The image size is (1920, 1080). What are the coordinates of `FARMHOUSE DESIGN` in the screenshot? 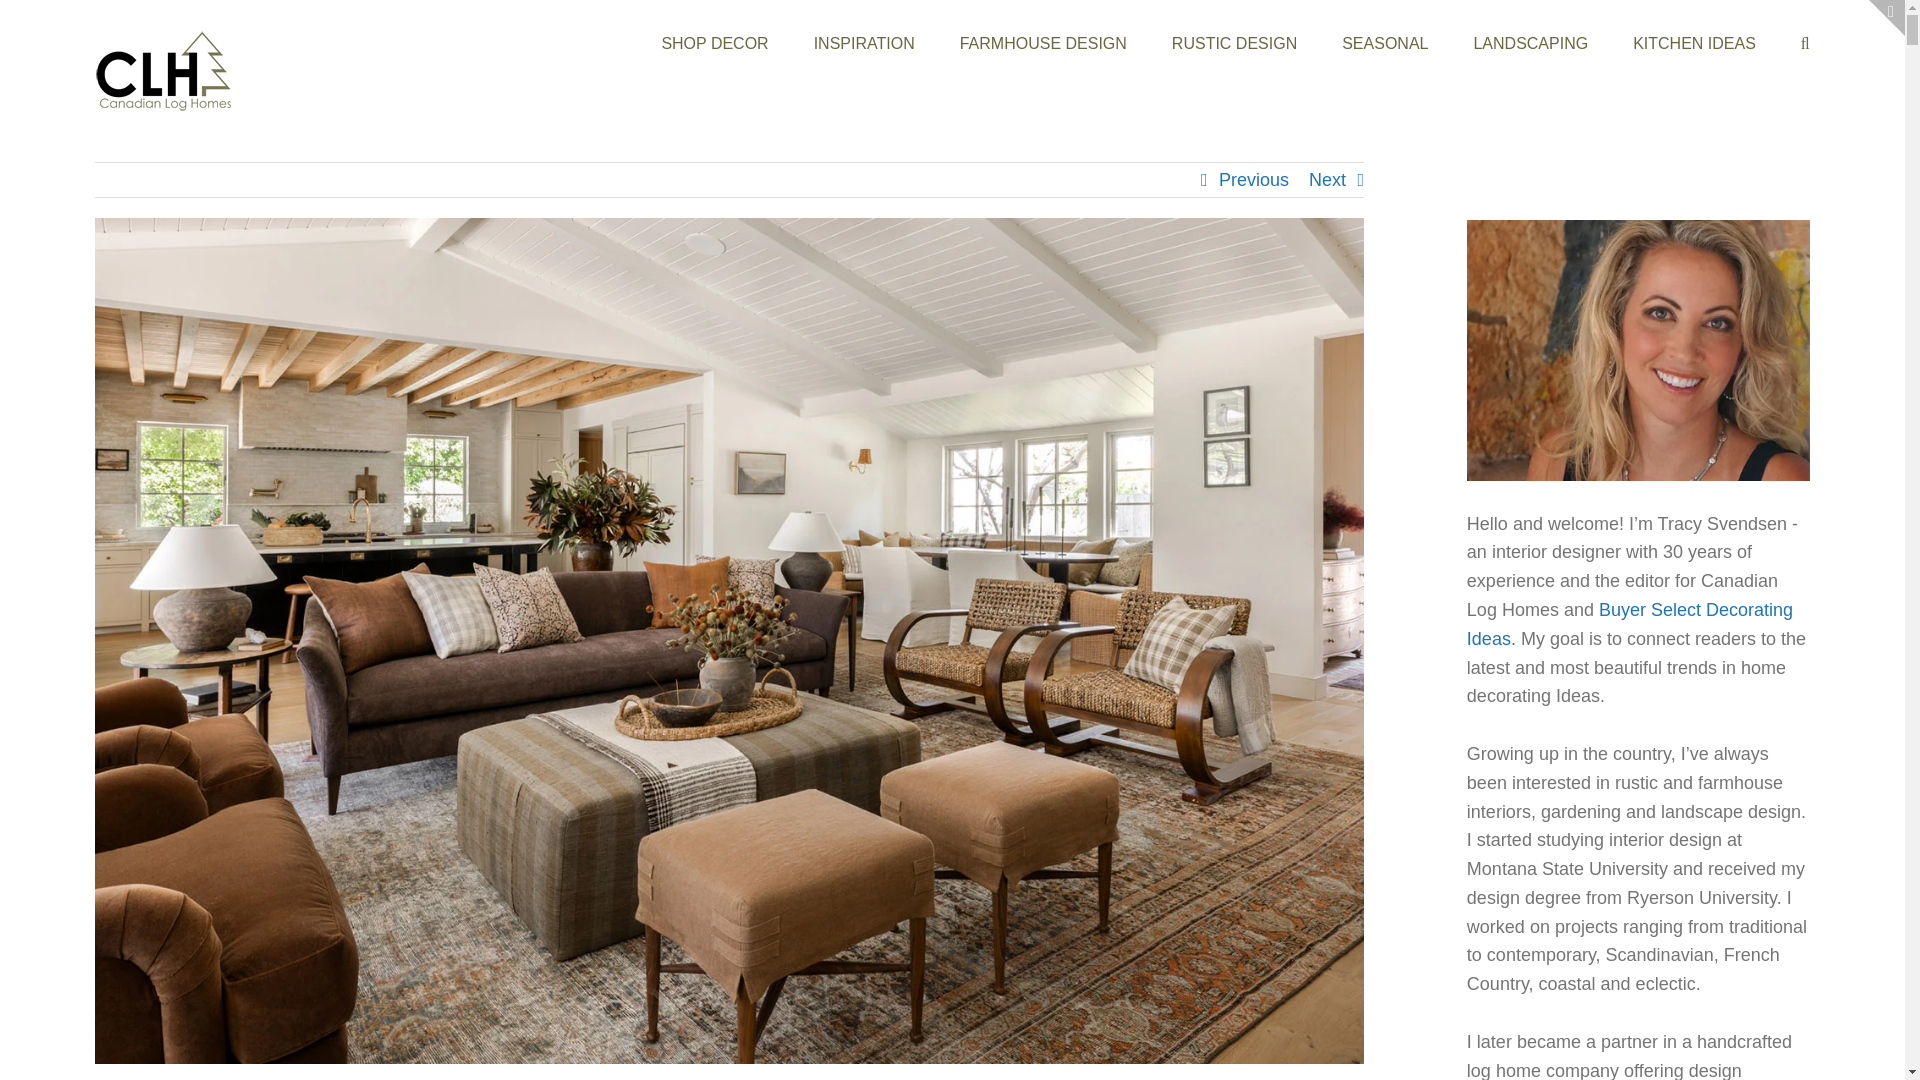 It's located at (1044, 42).